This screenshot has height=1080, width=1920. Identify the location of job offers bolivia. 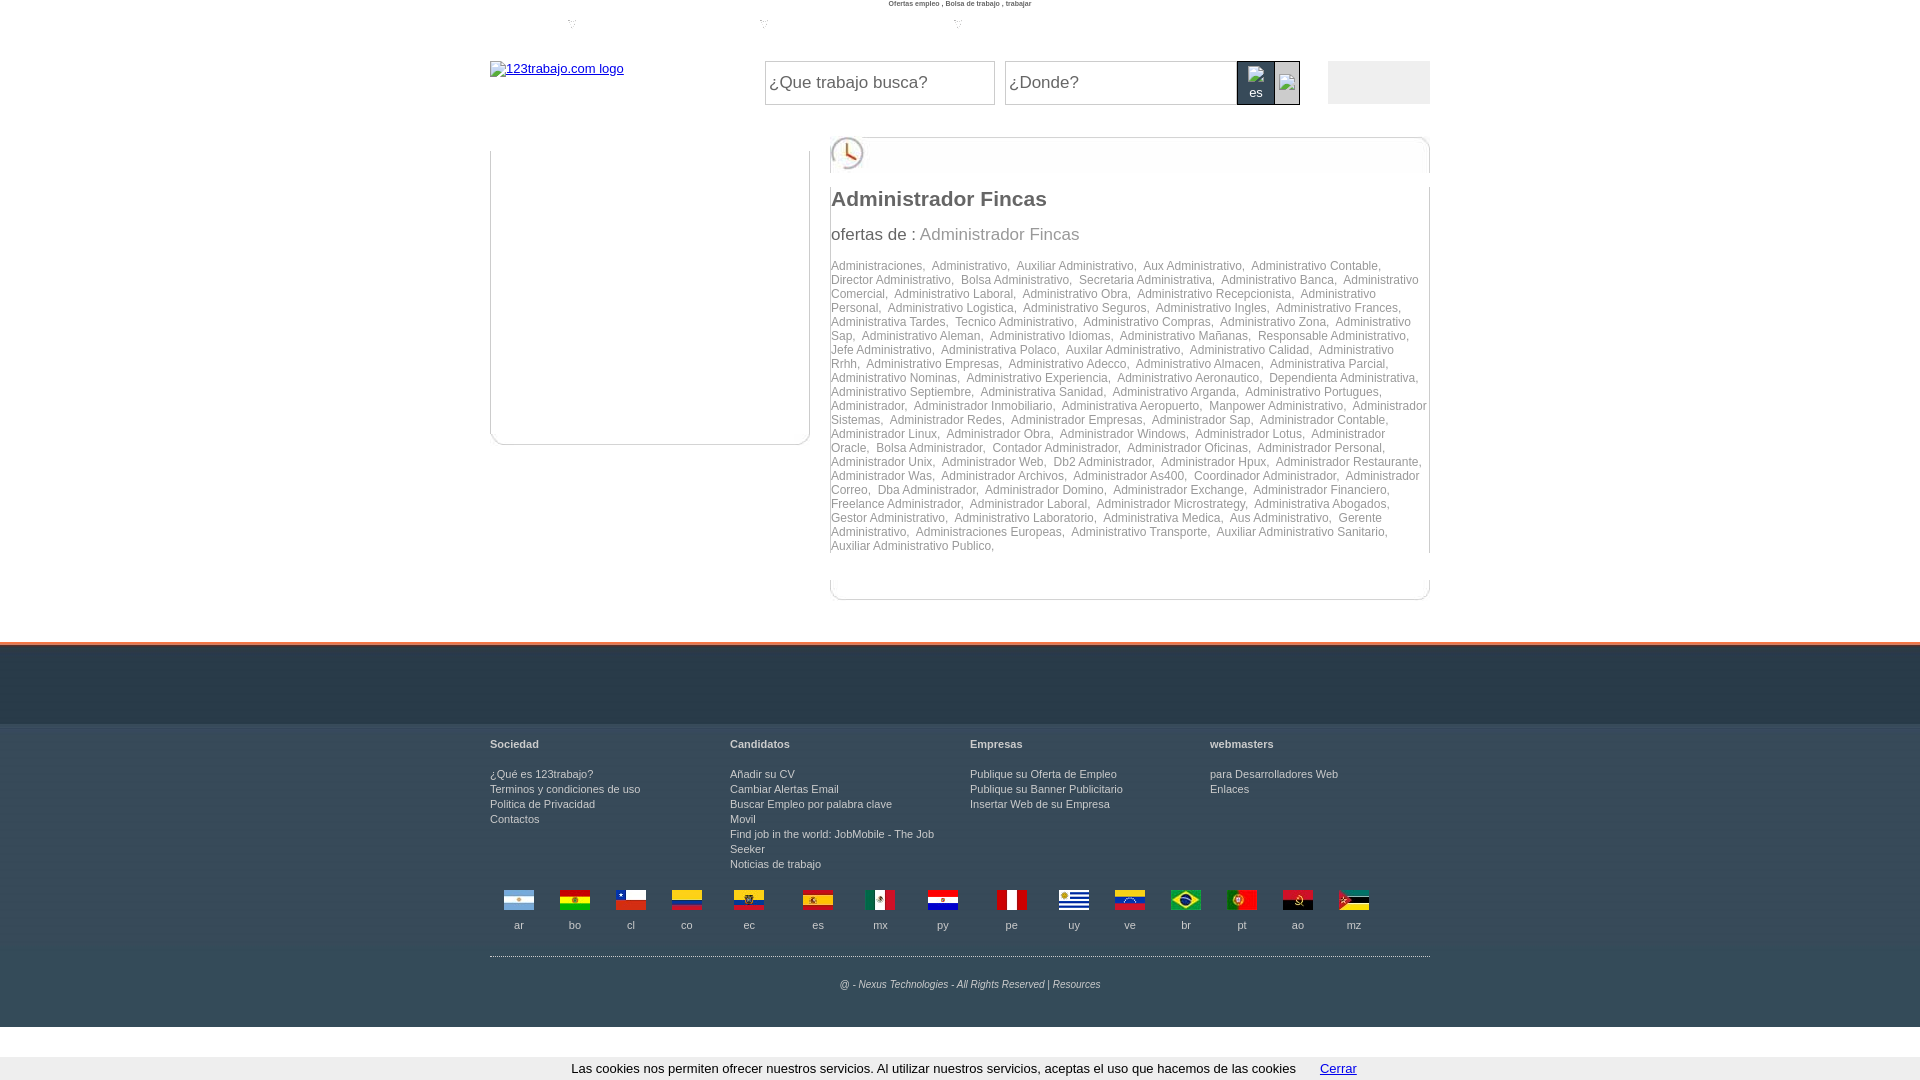
(575, 906).